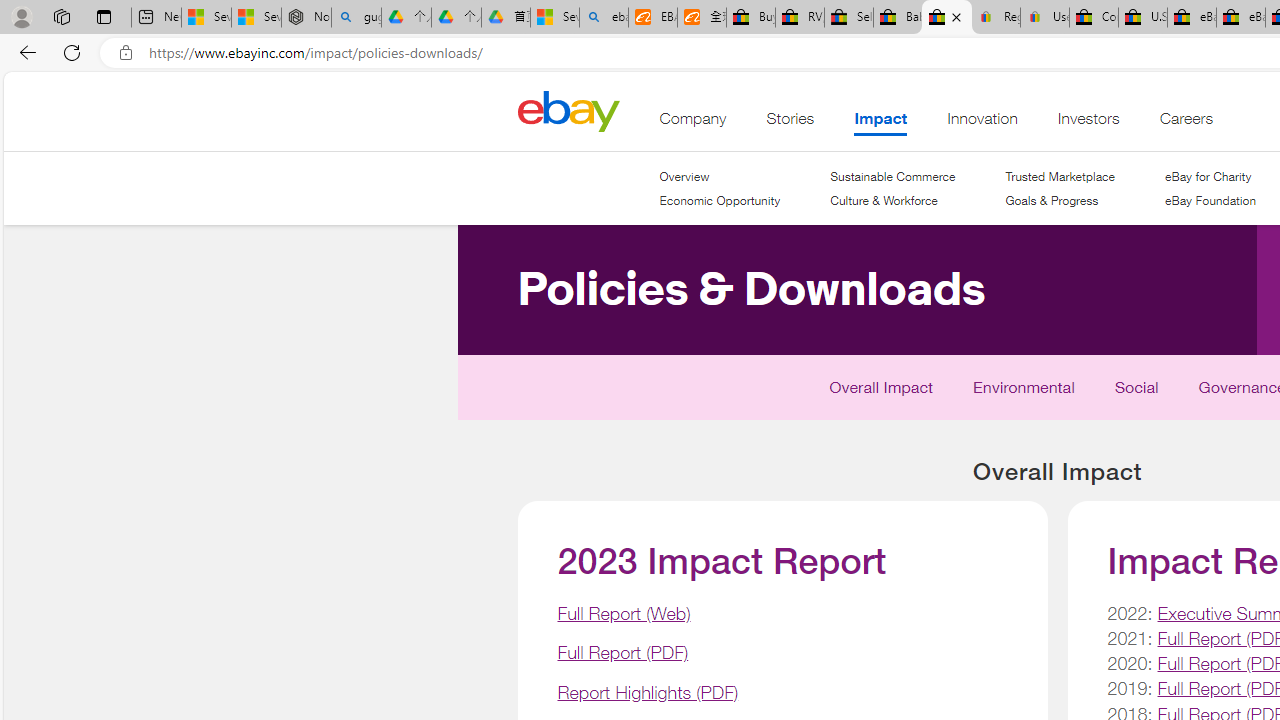  I want to click on Policies & Downloads, so click(636, 397).